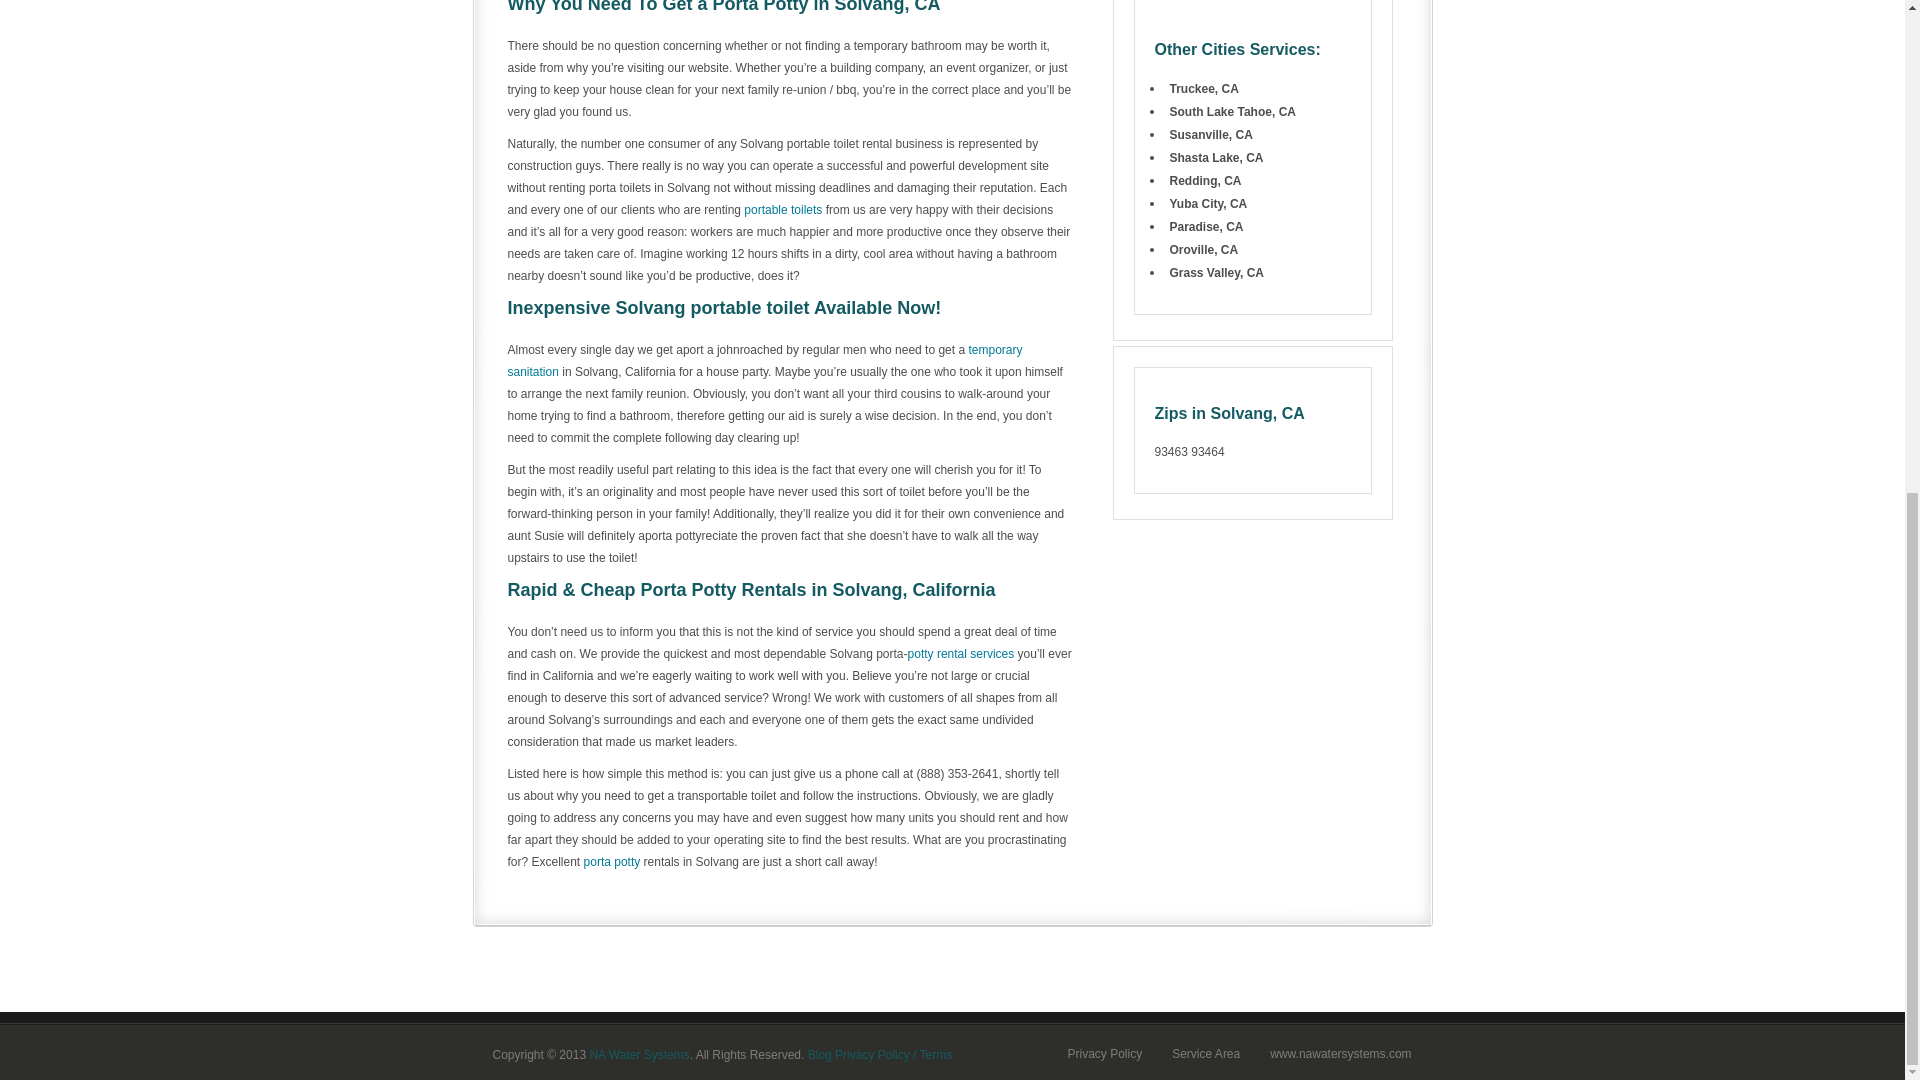 This screenshot has width=1920, height=1080. I want to click on temporary sanitation, so click(766, 361).